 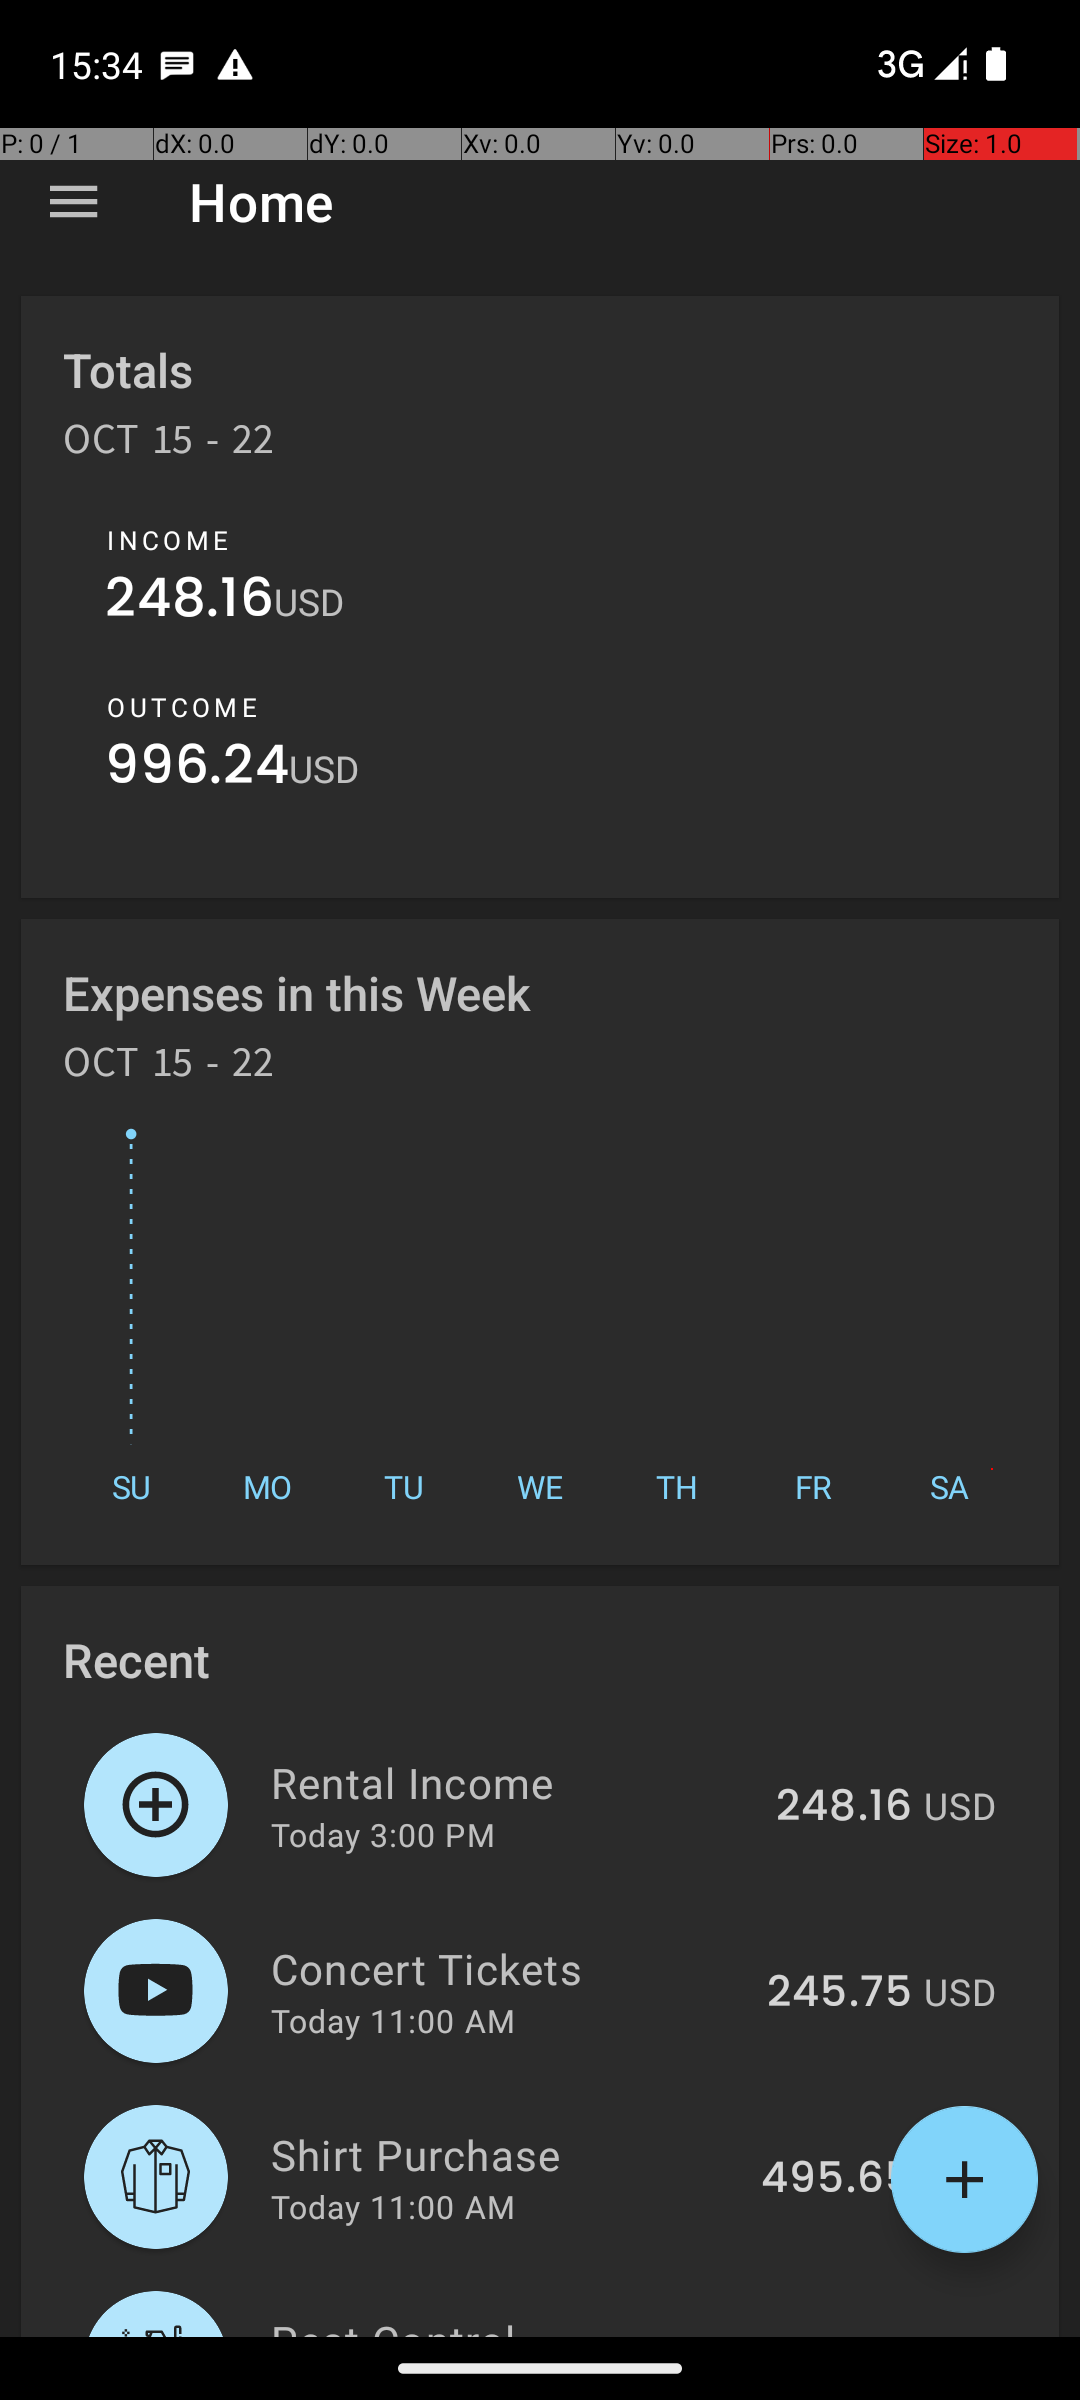 I want to click on 248.16, so click(x=190, y=602).